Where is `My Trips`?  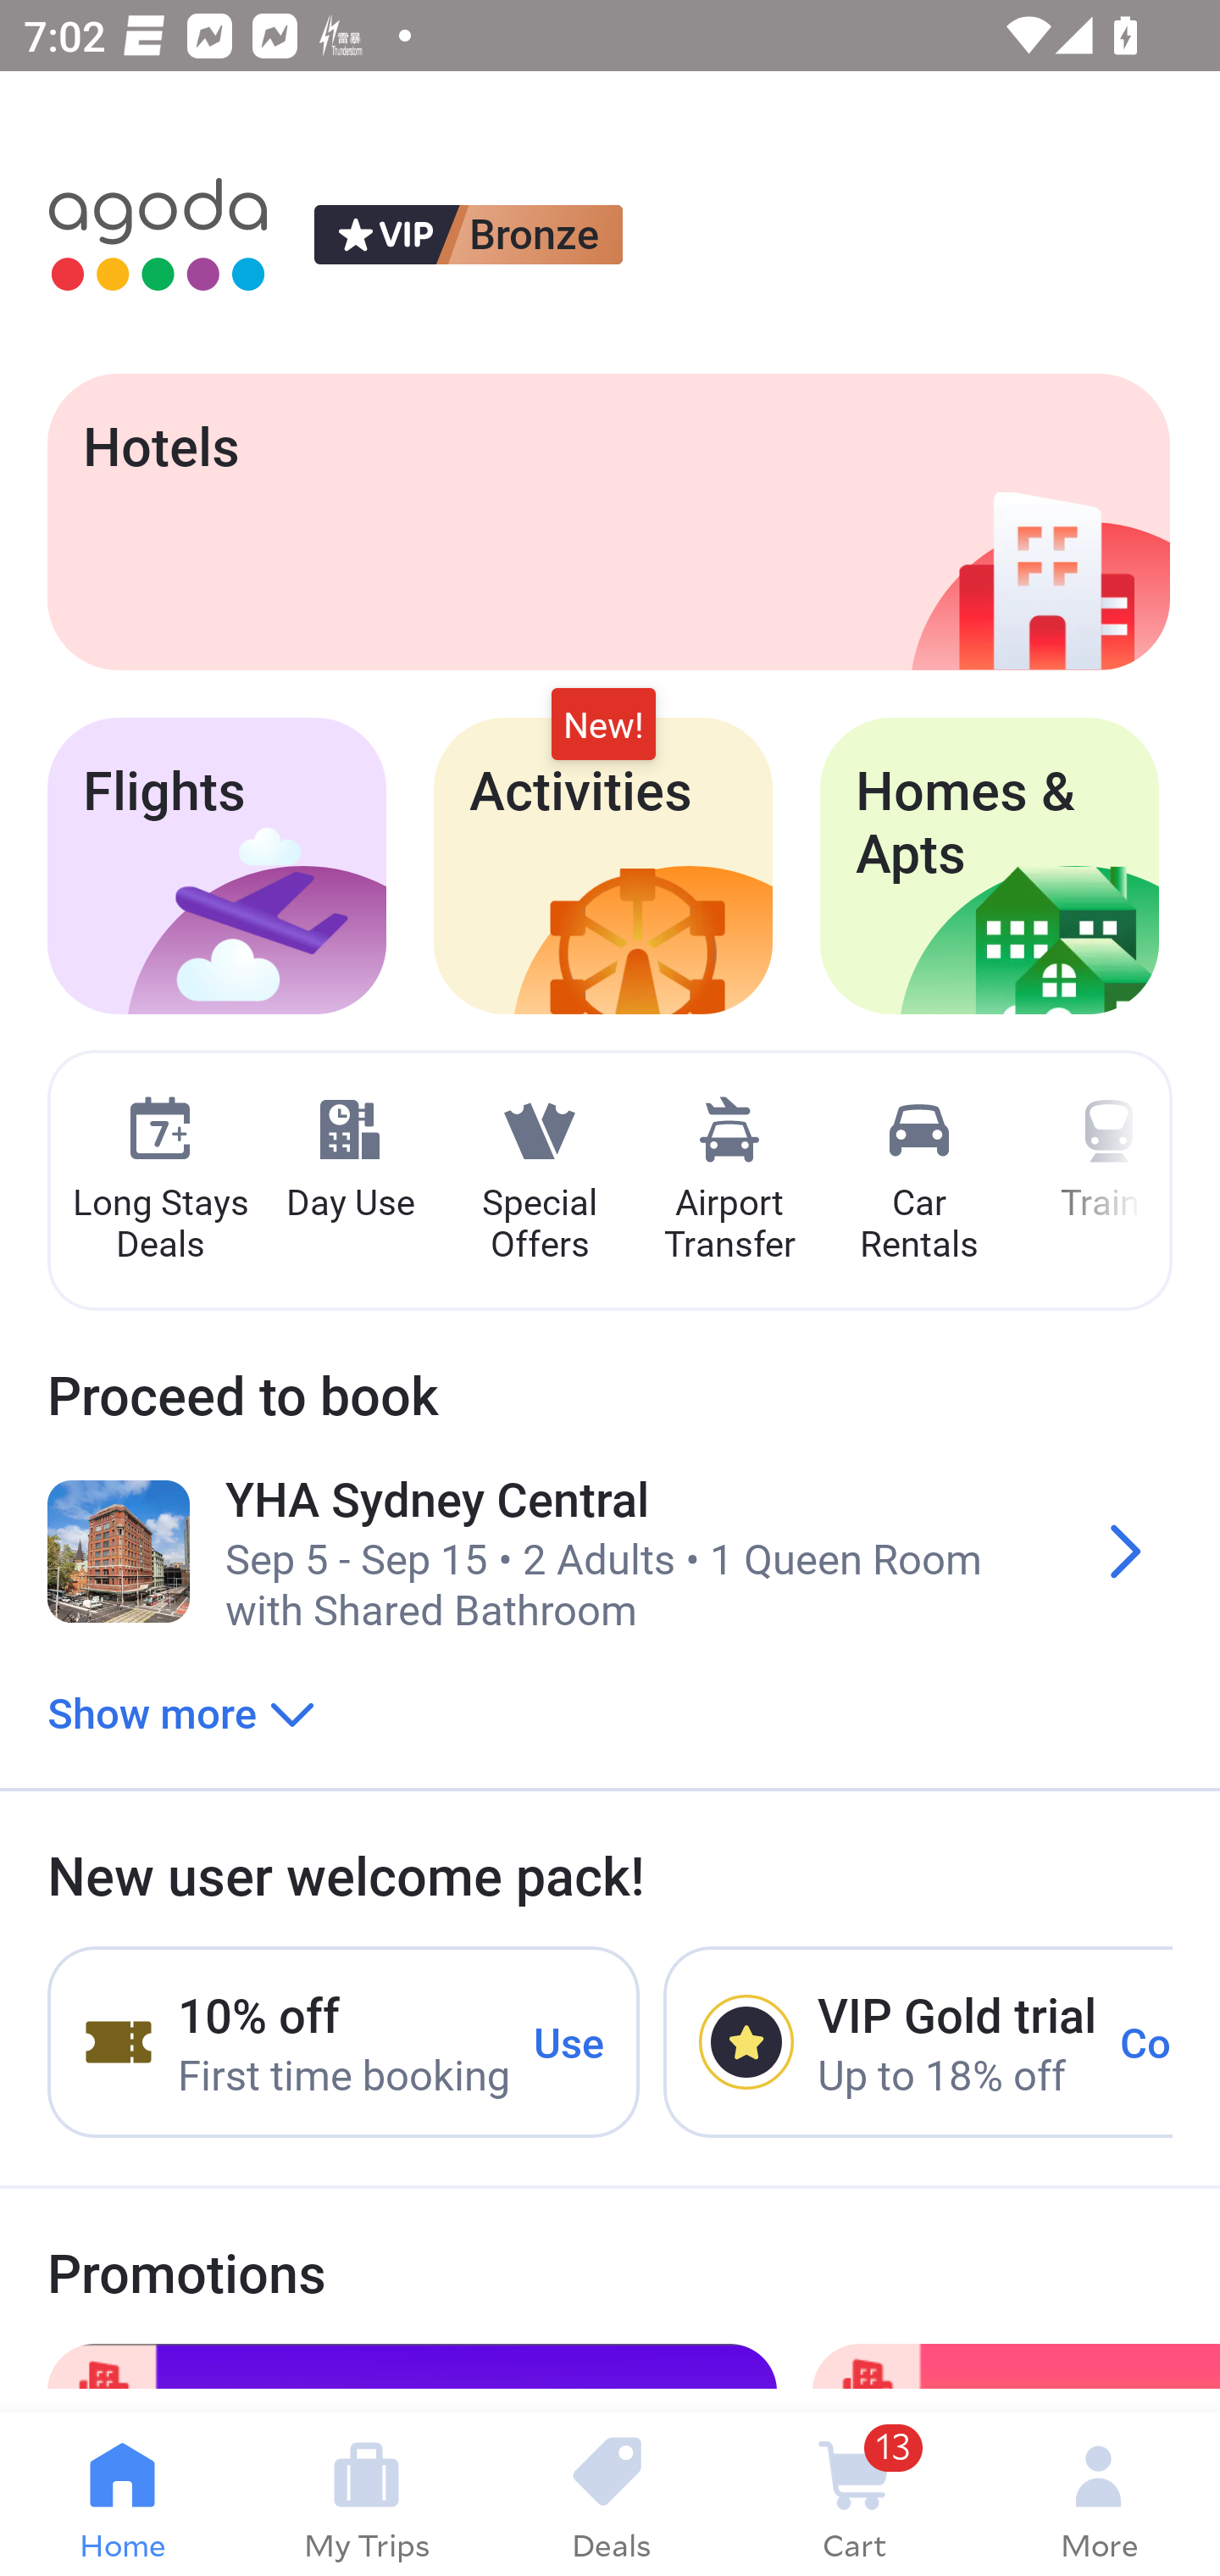
My Trips is located at coordinates (366, 2495).